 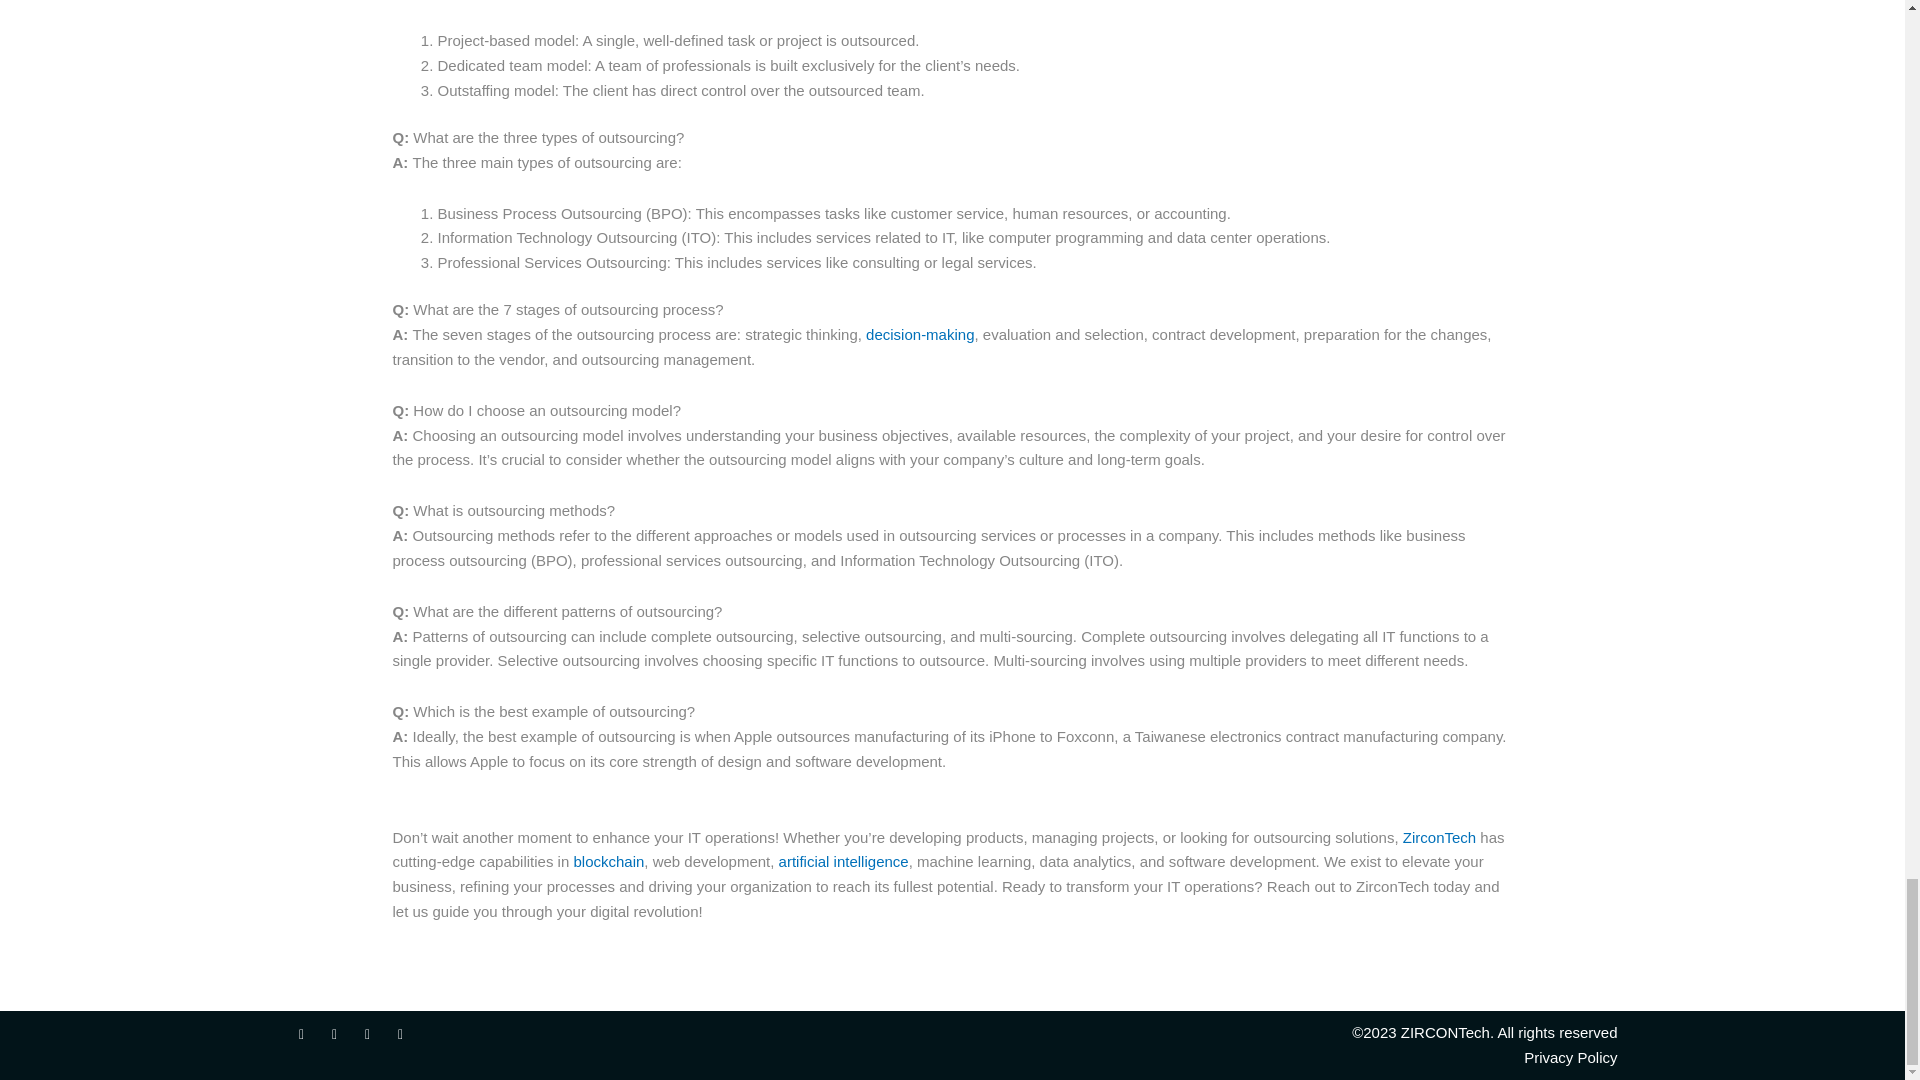 What do you see at coordinates (302, 1034) in the screenshot?
I see `Facebook` at bounding box center [302, 1034].